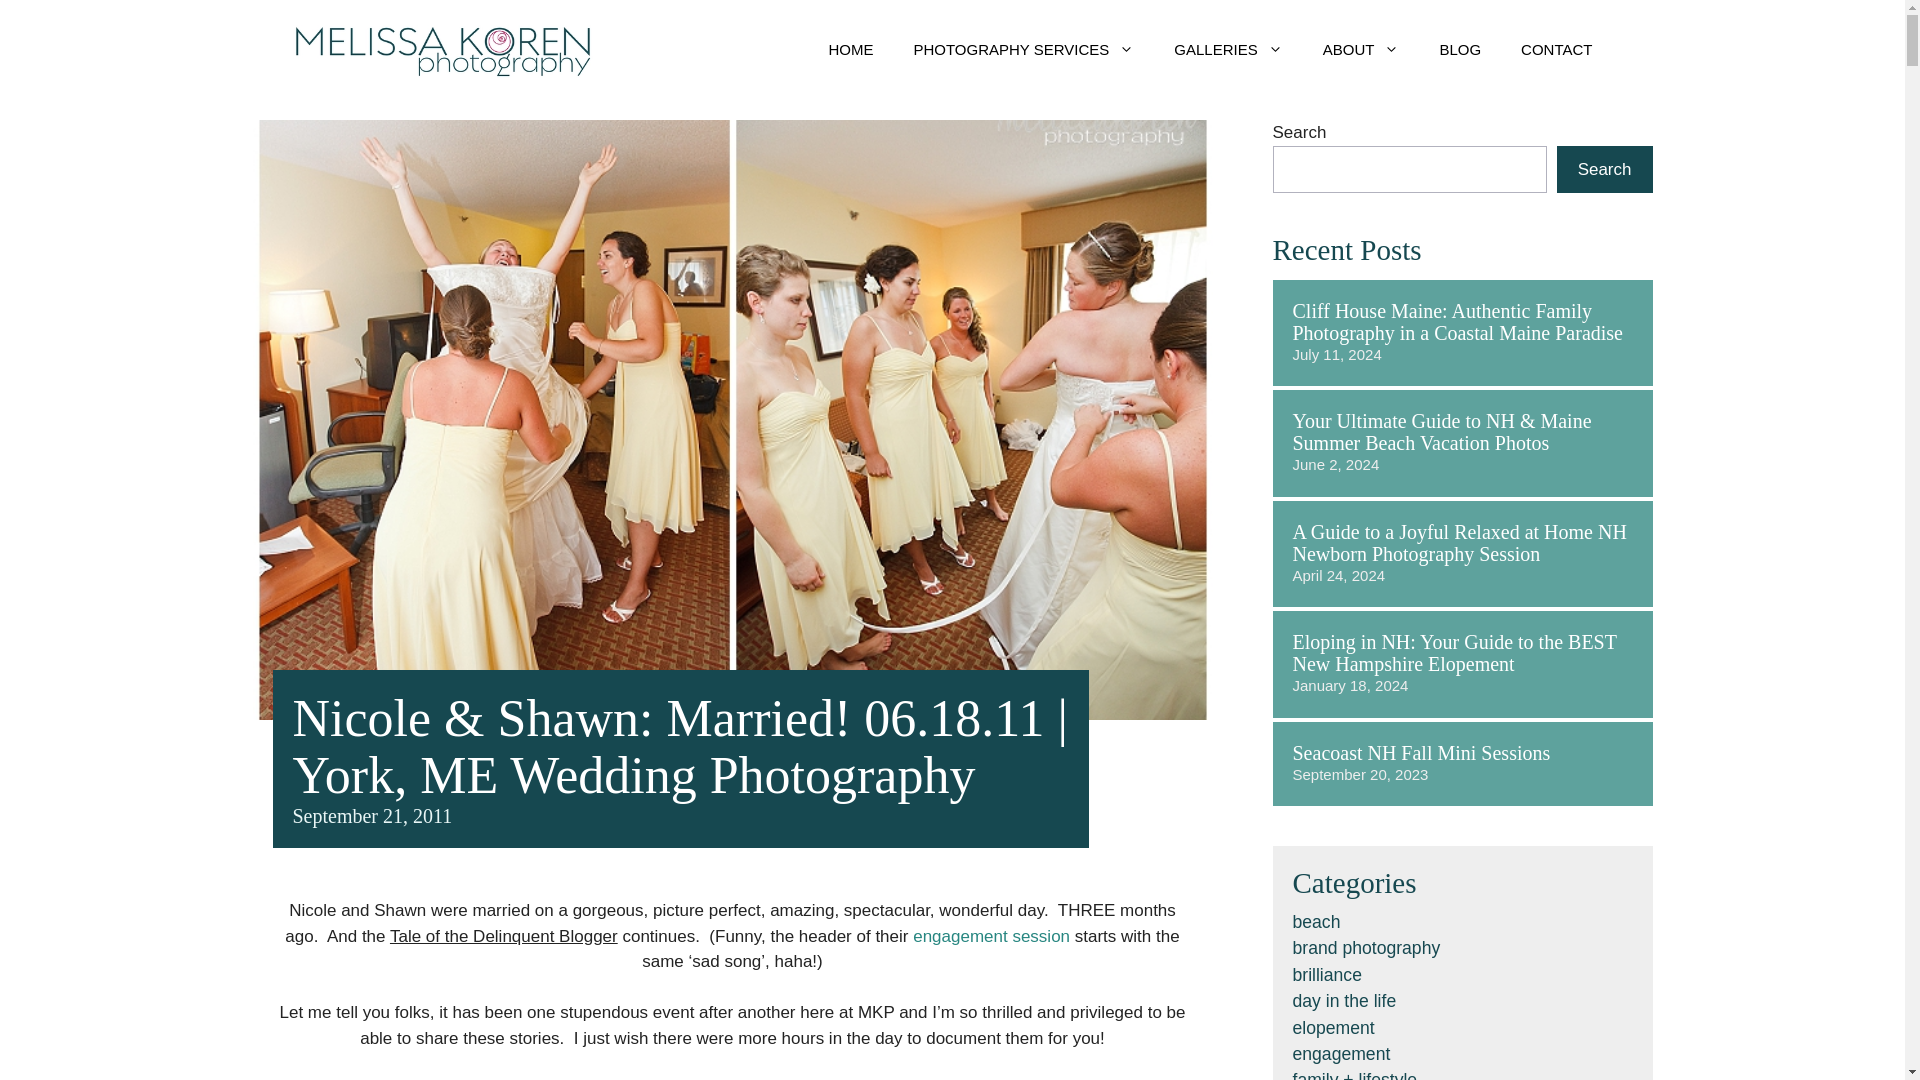  Describe the element at coordinates (1341, 1054) in the screenshot. I see `engagement` at that location.